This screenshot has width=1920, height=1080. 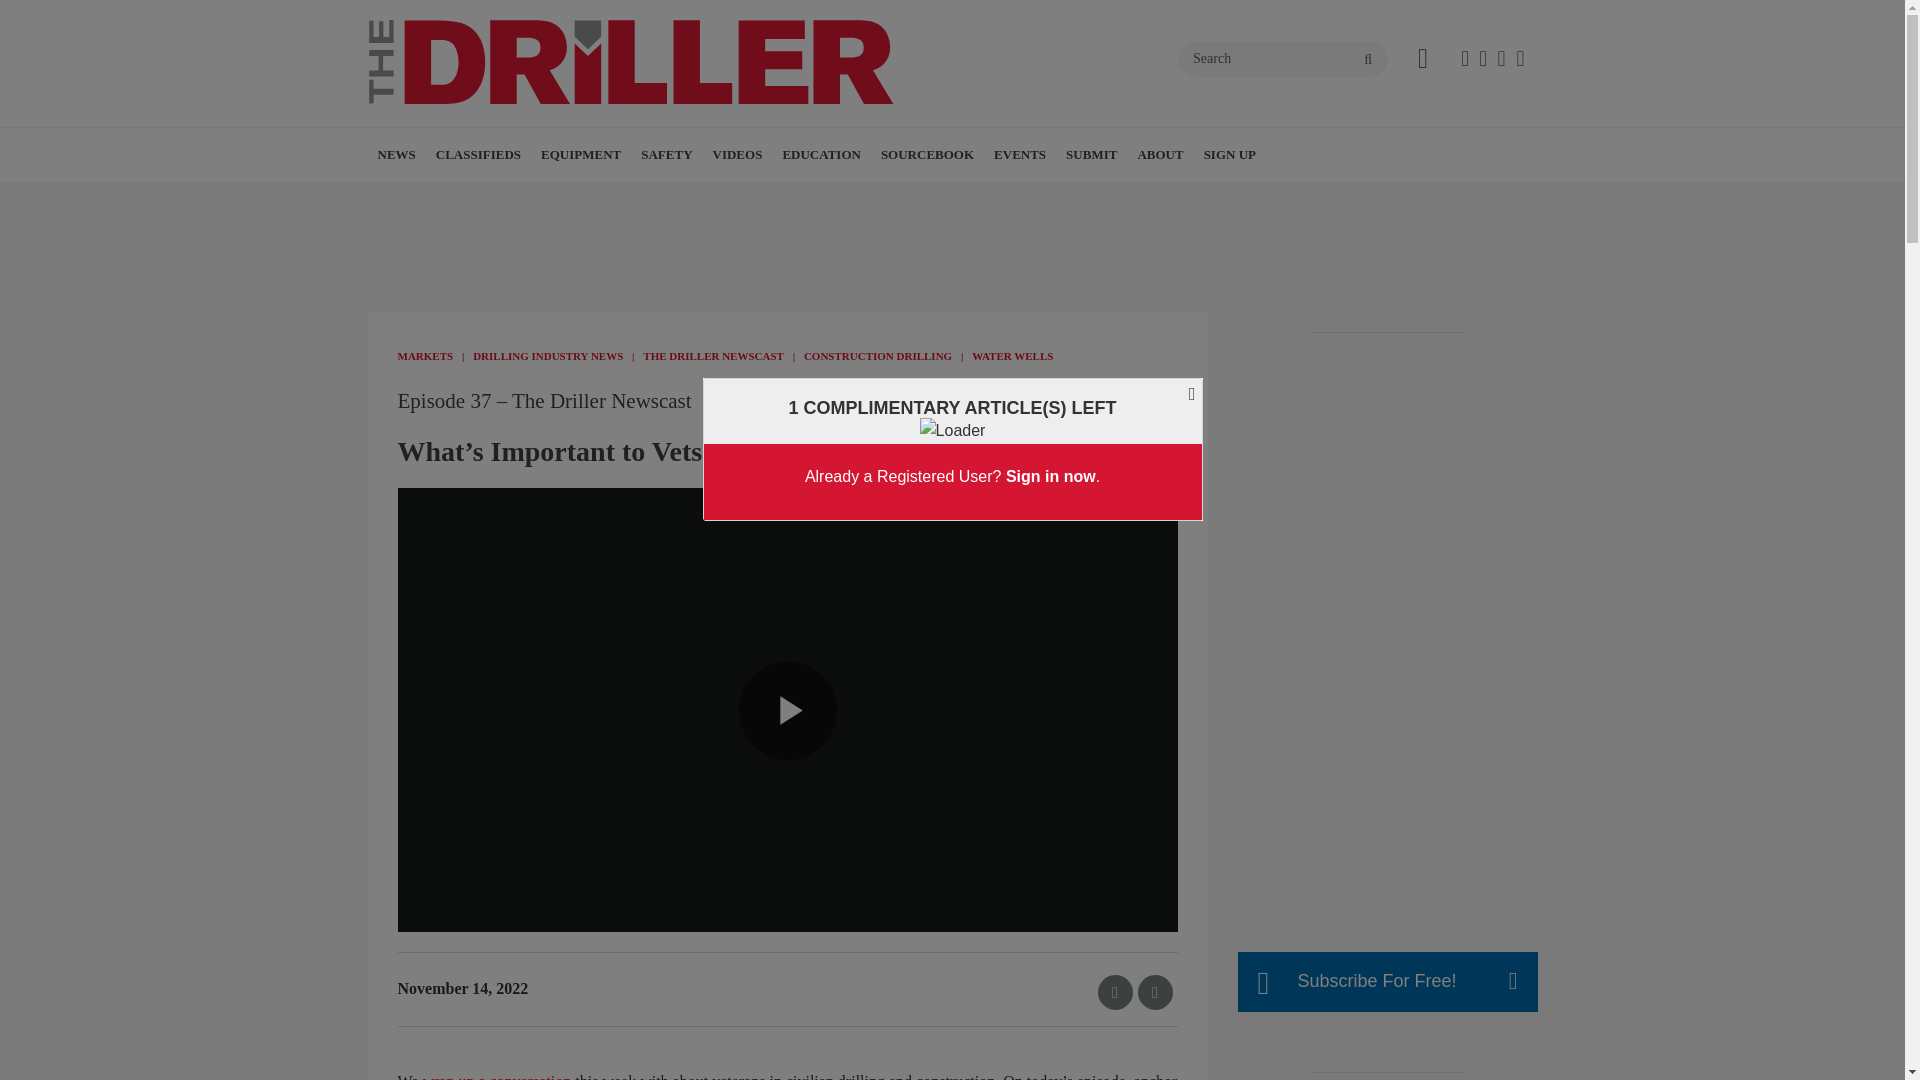 I want to click on CONSTRUCTION, so click(x=510, y=198).